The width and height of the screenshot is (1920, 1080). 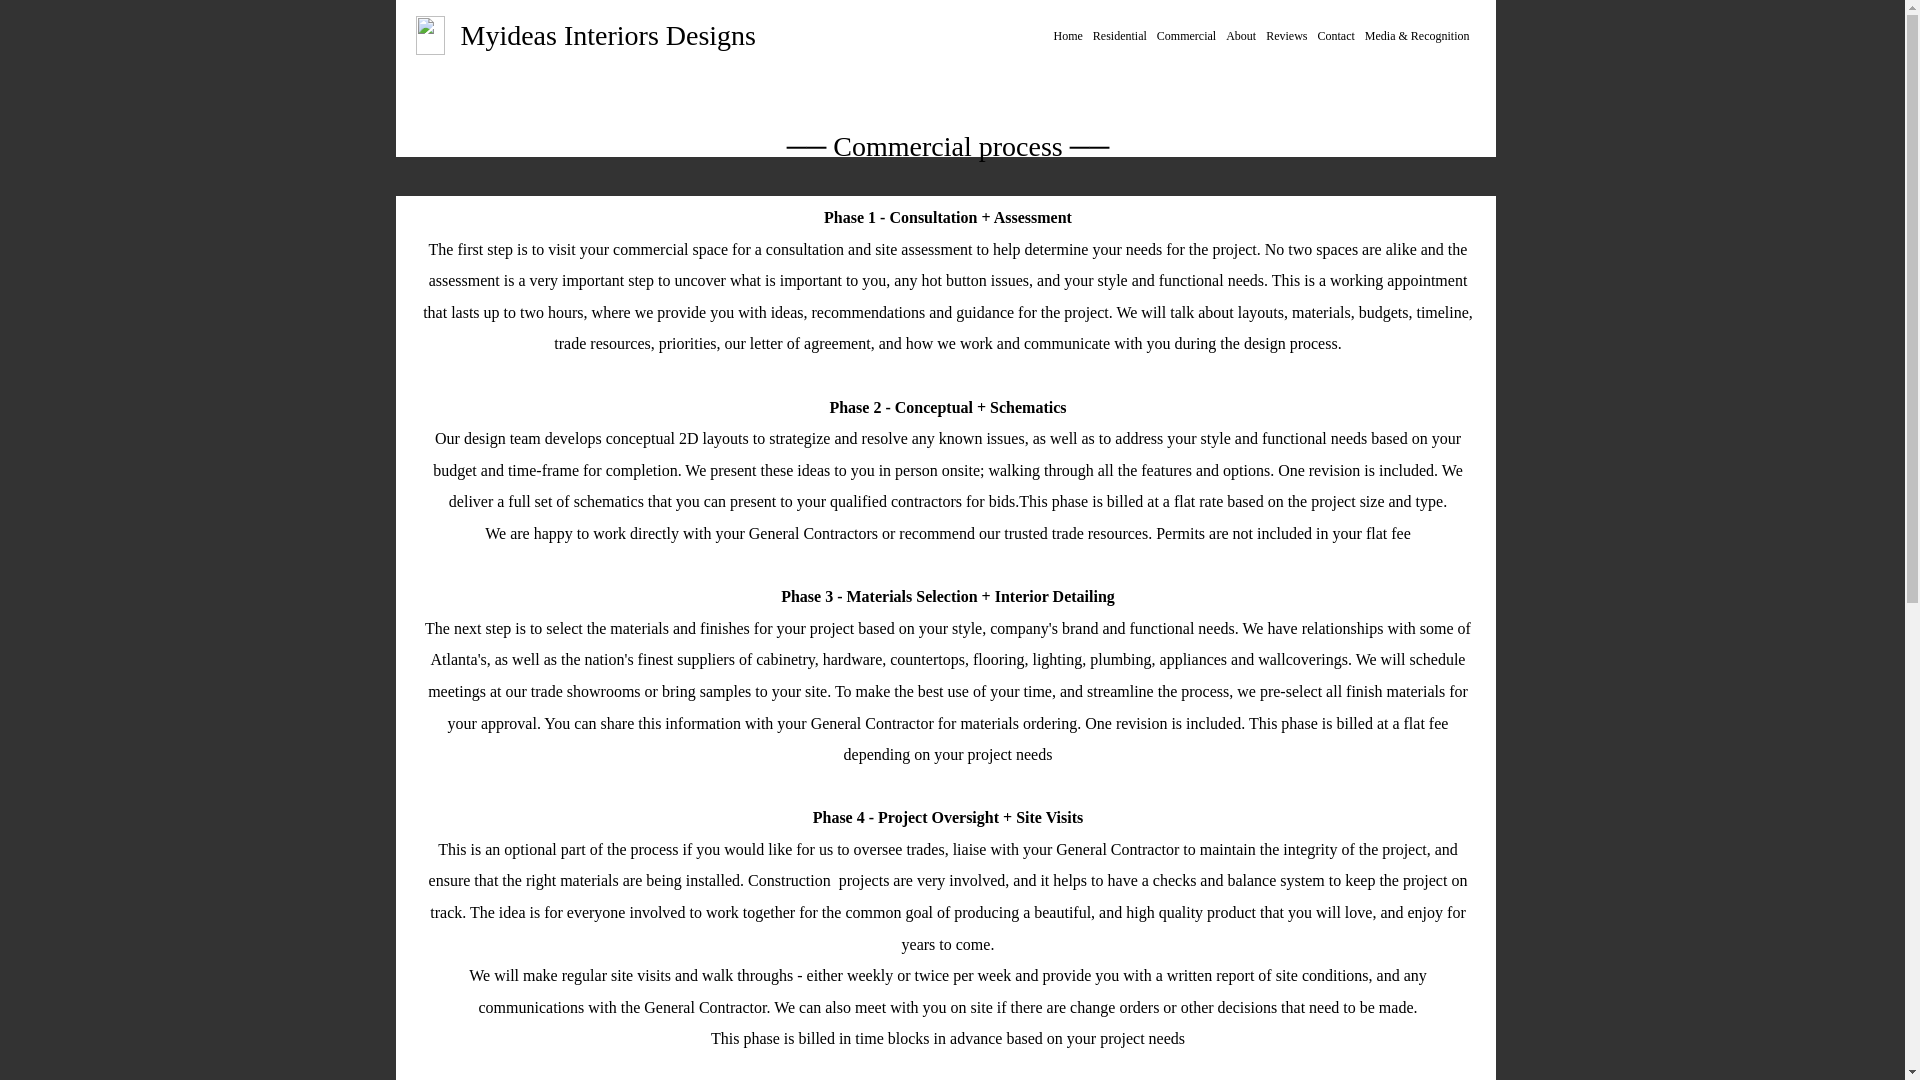 I want to click on Commercial, so click(x=1186, y=35).